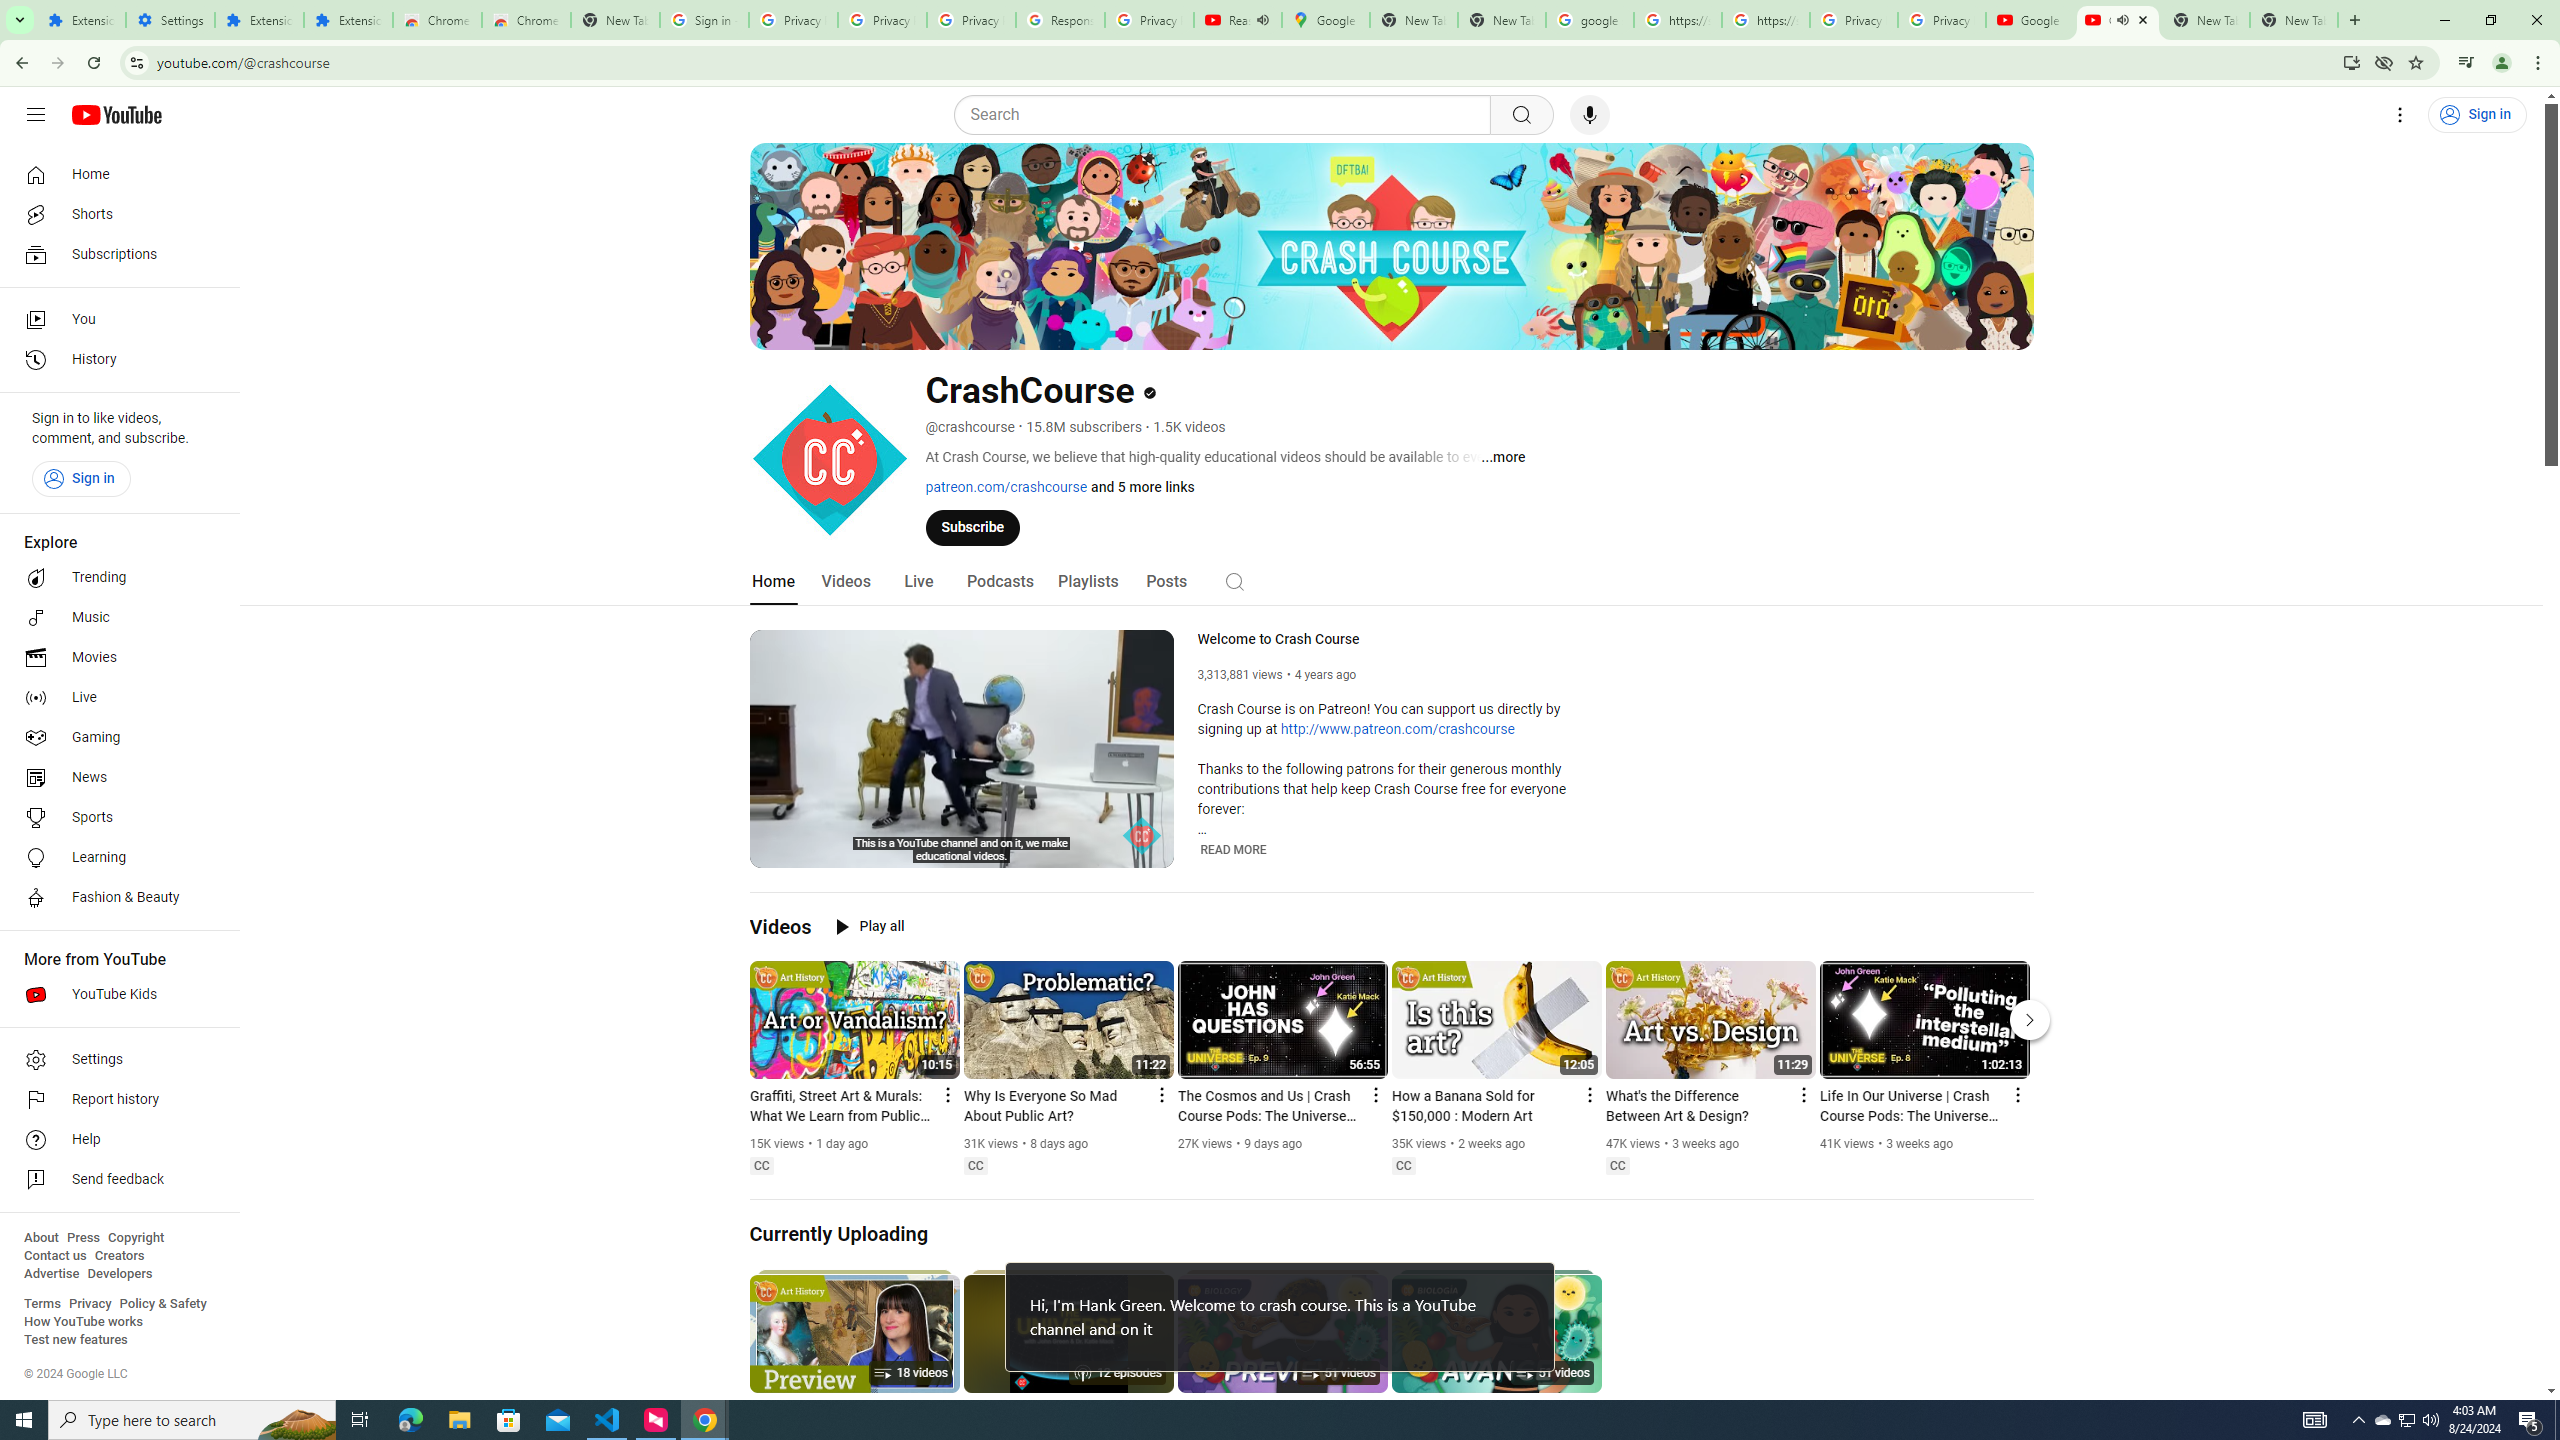 The image size is (2560, 1440). What do you see at coordinates (114, 254) in the screenshot?
I see `Subscriptions` at bounding box center [114, 254].